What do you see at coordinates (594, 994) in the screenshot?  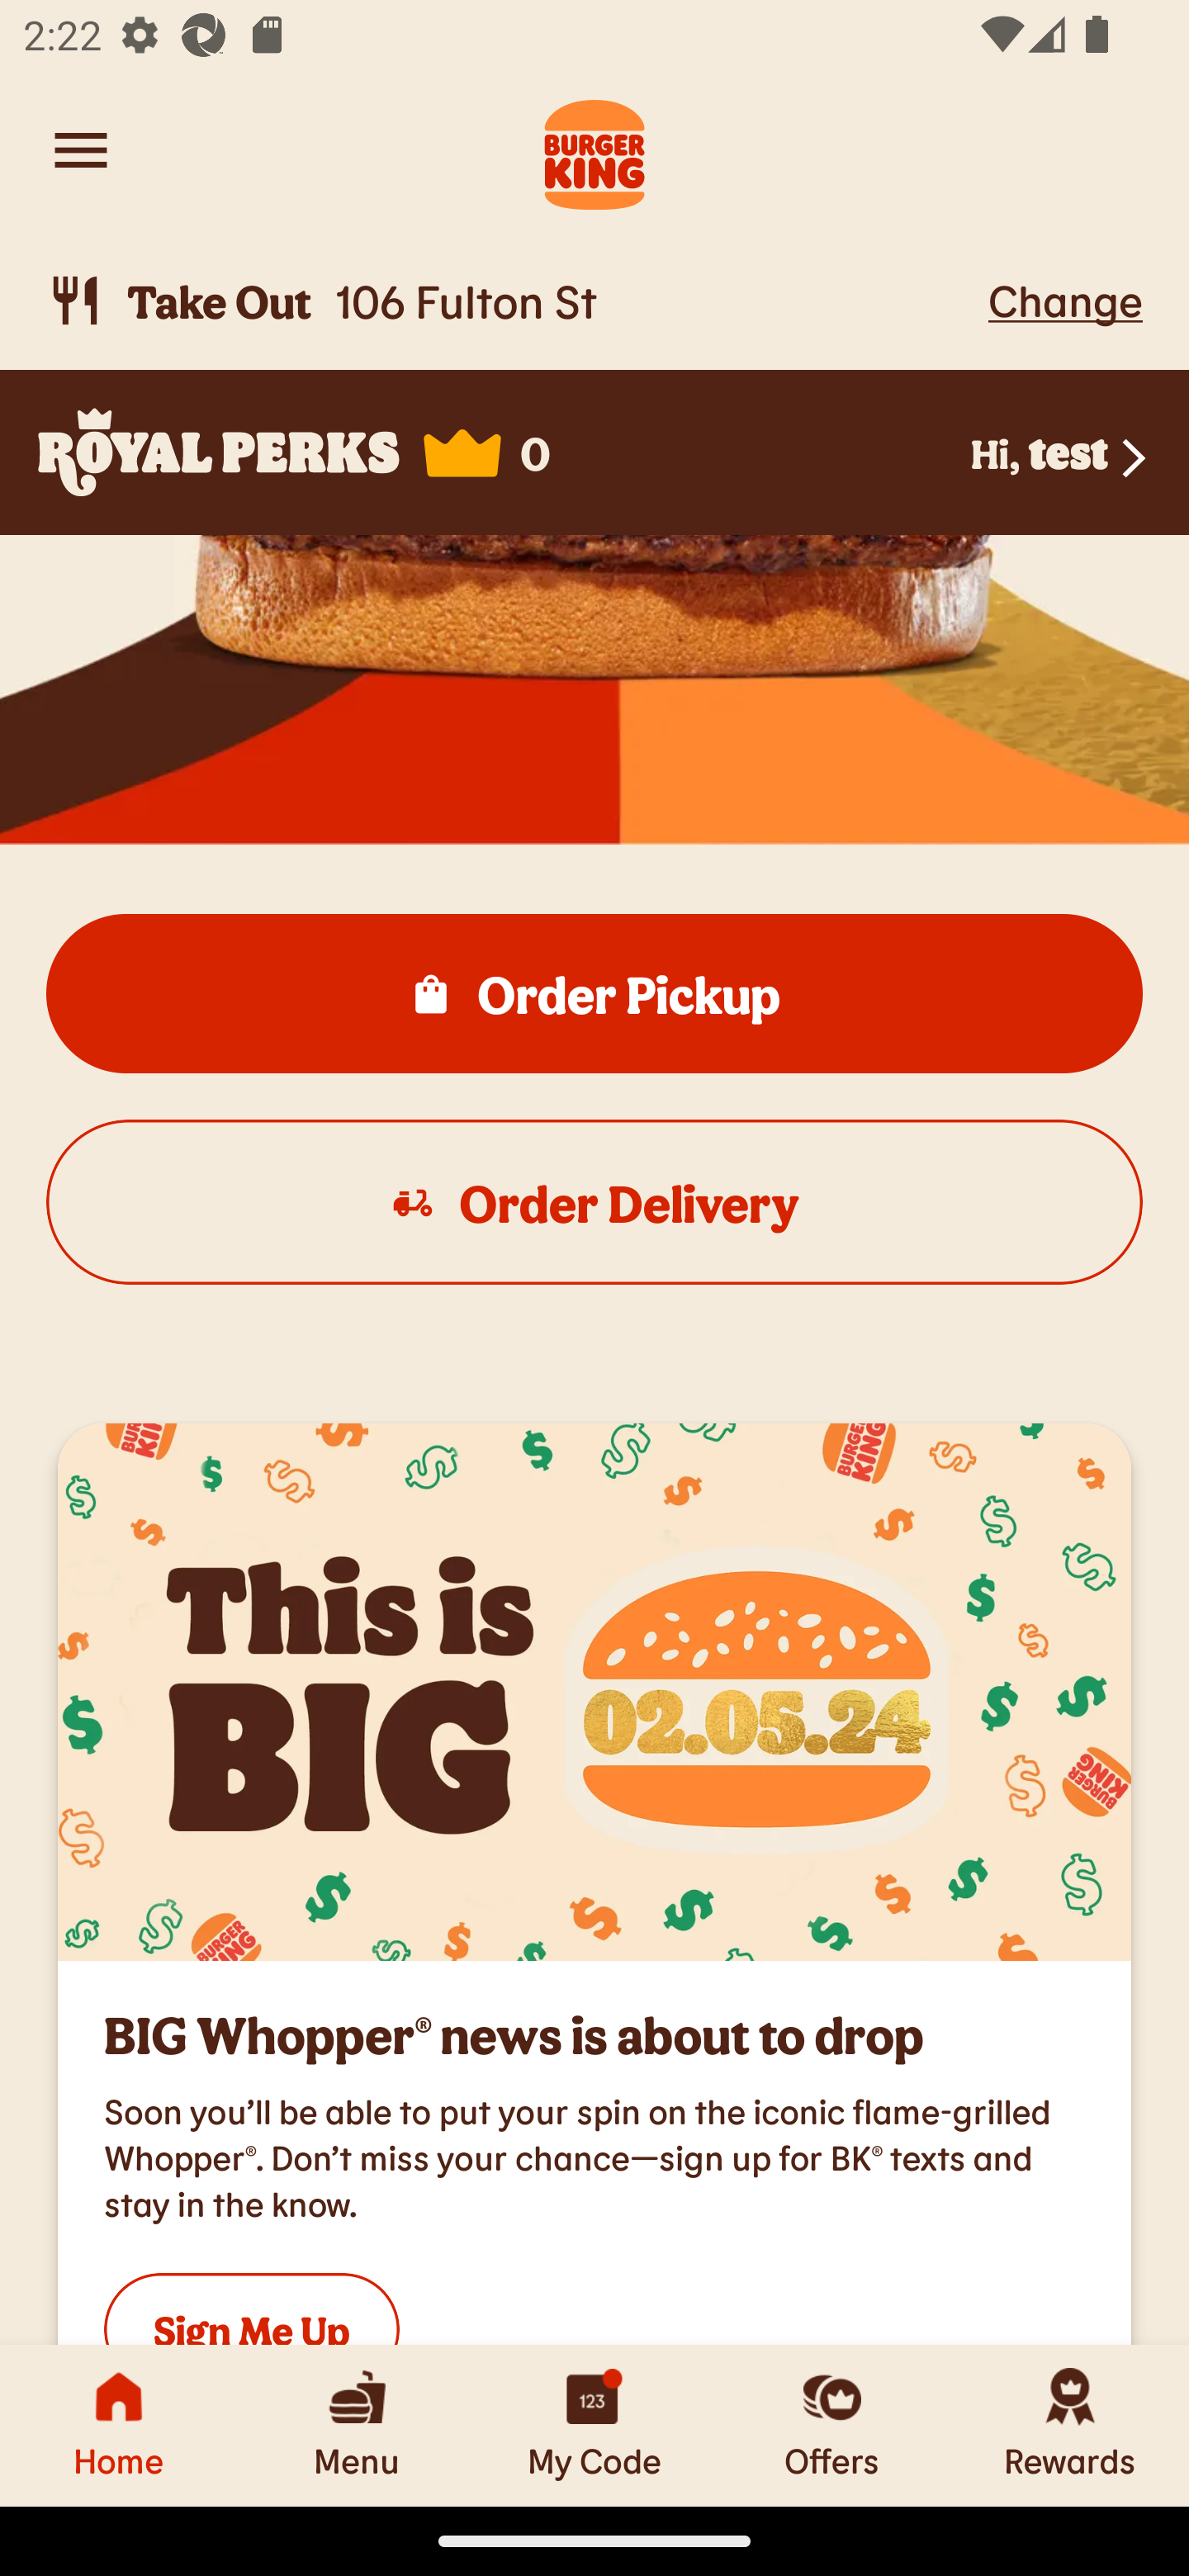 I see `, Order Pickup  Order Pickup` at bounding box center [594, 994].